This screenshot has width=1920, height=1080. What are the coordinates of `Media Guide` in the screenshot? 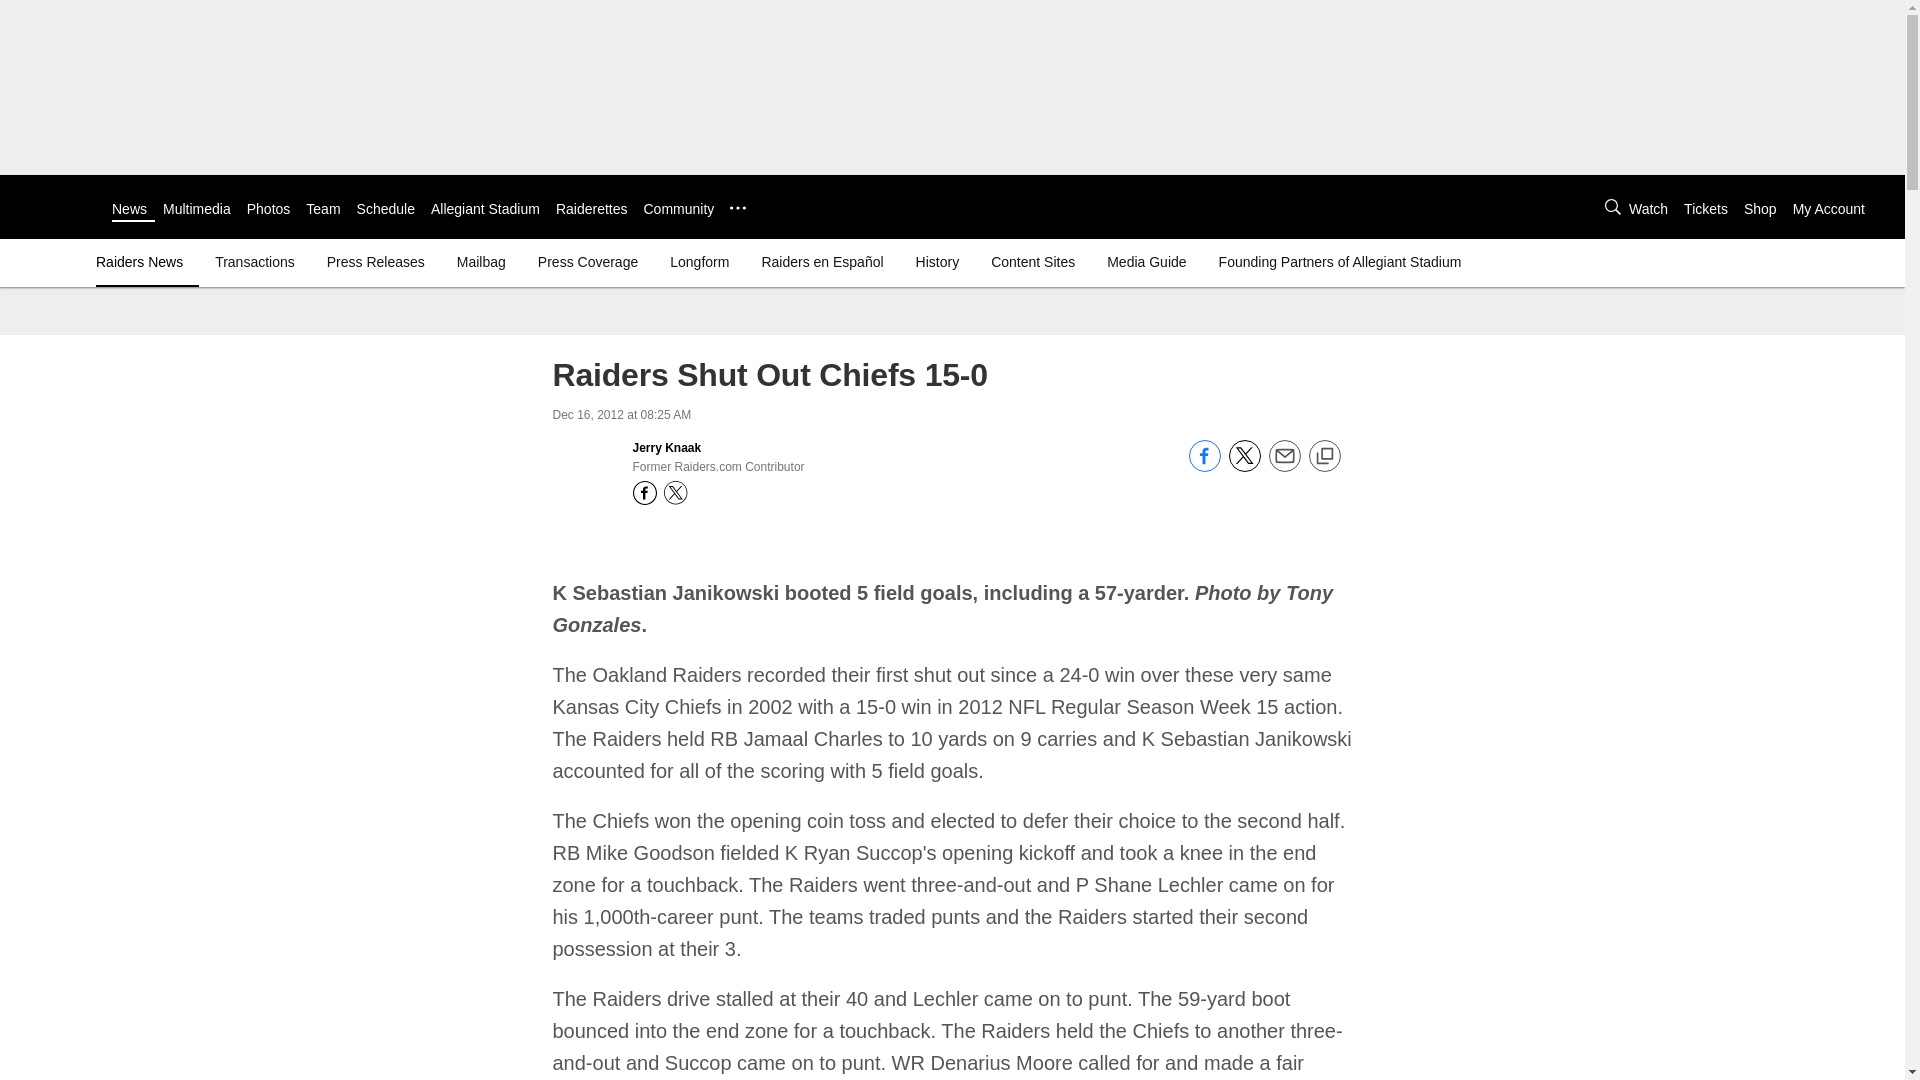 It's located at (1146, 262).